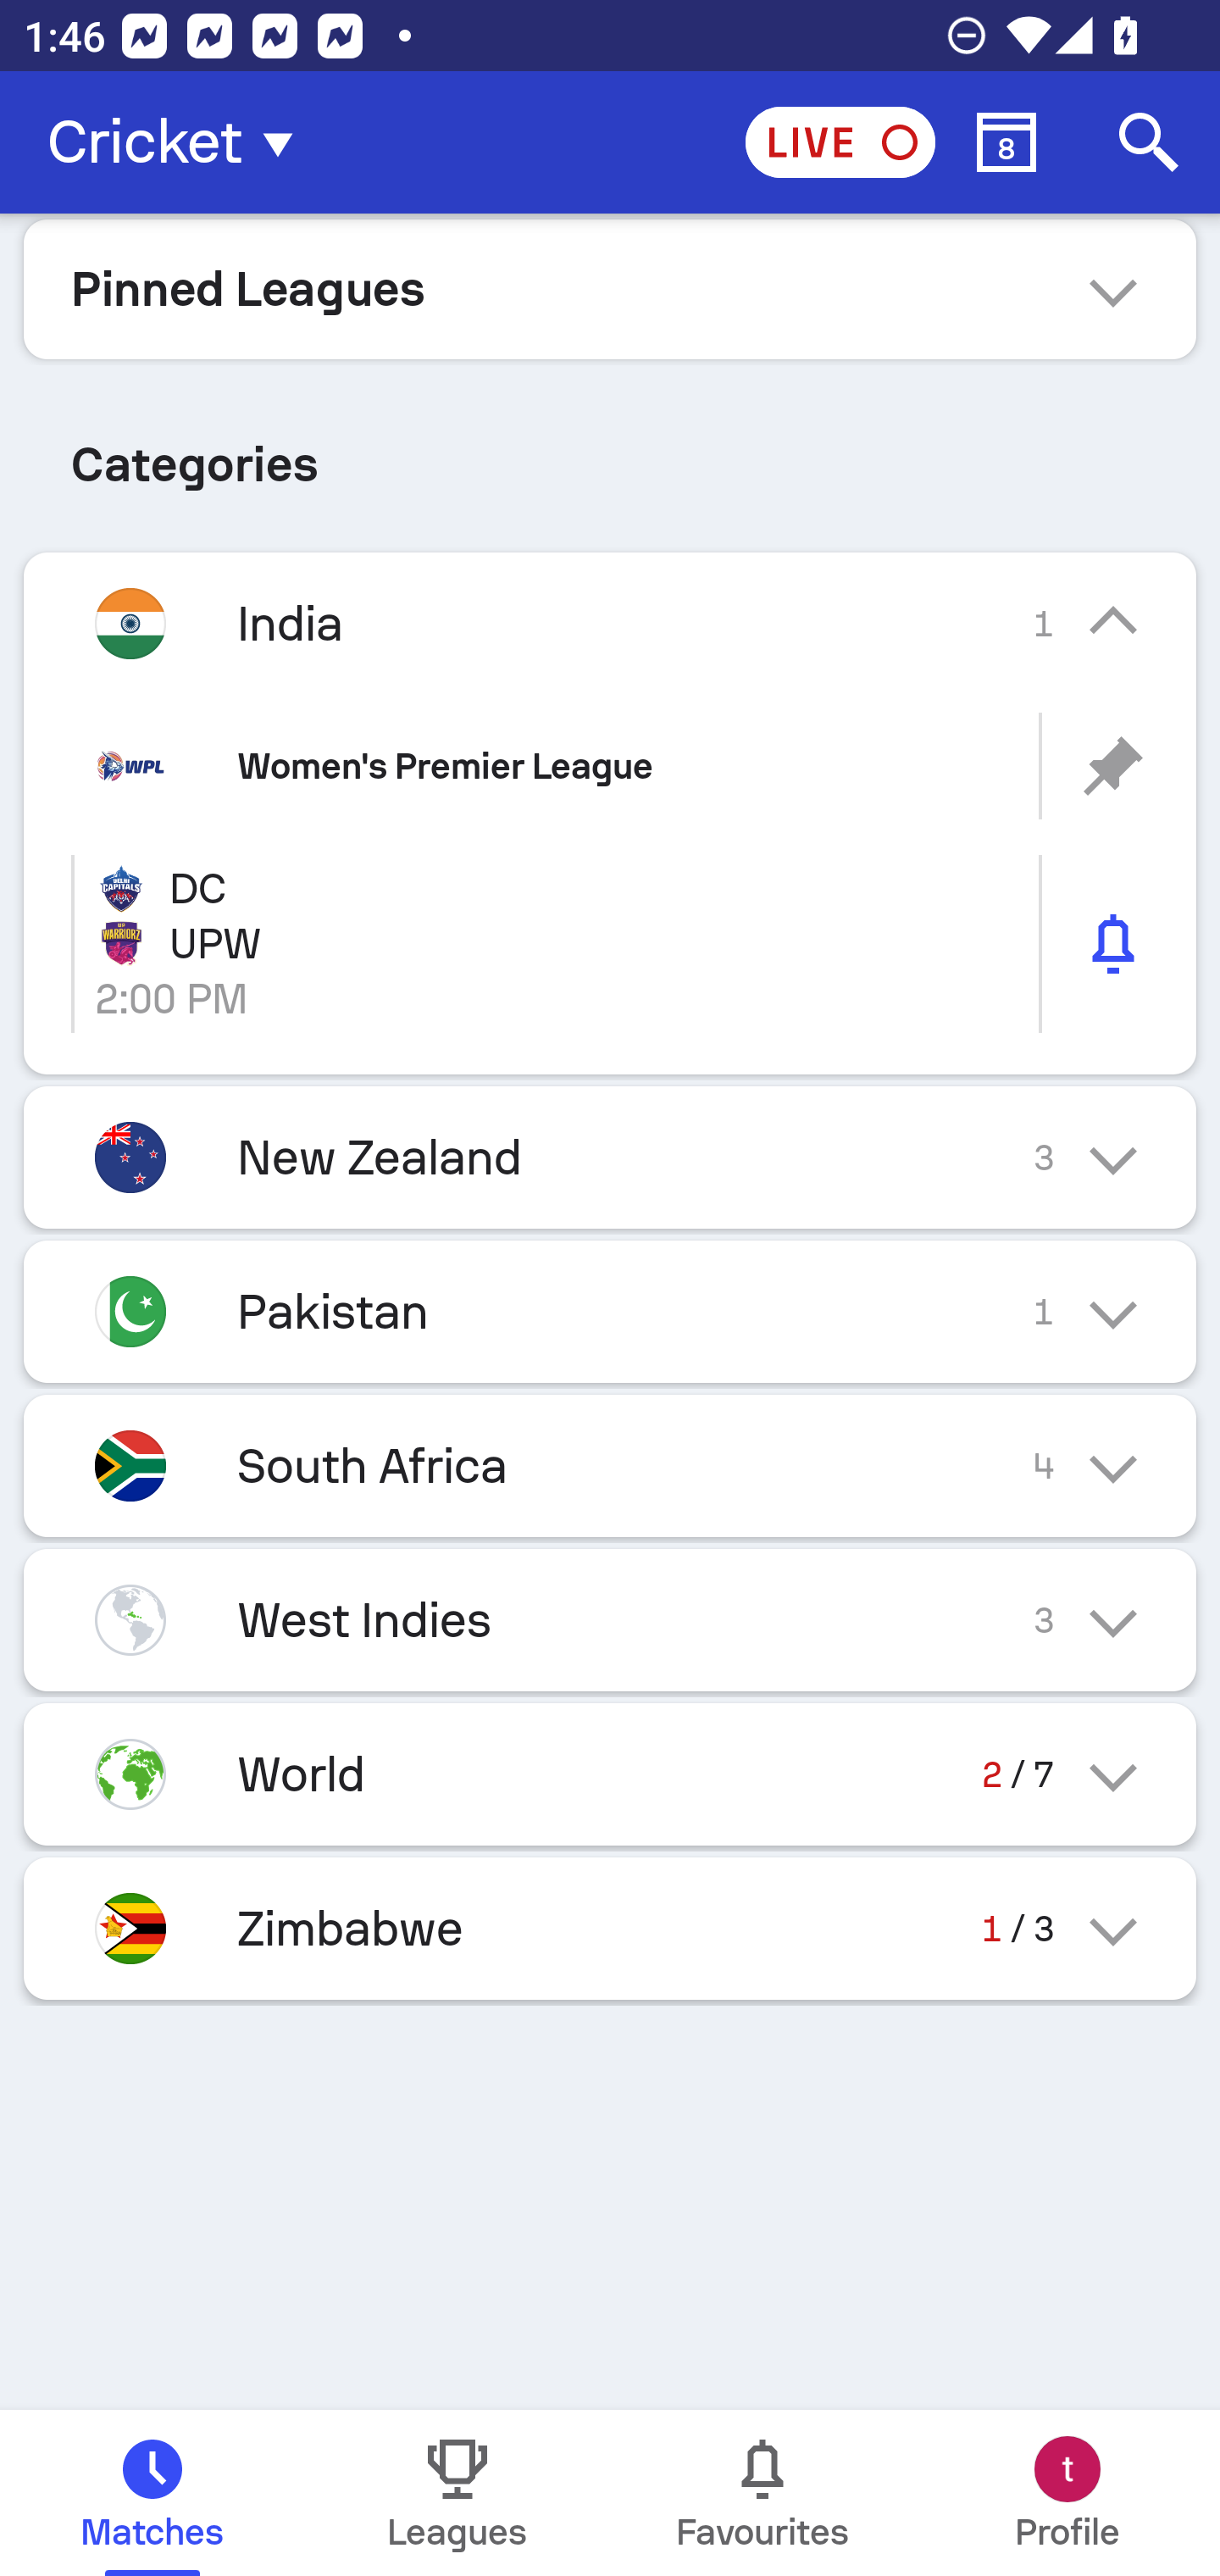 The height and width of the screenshot is (2576, 1220). I want to click on Calendar, so click(1006, 142).